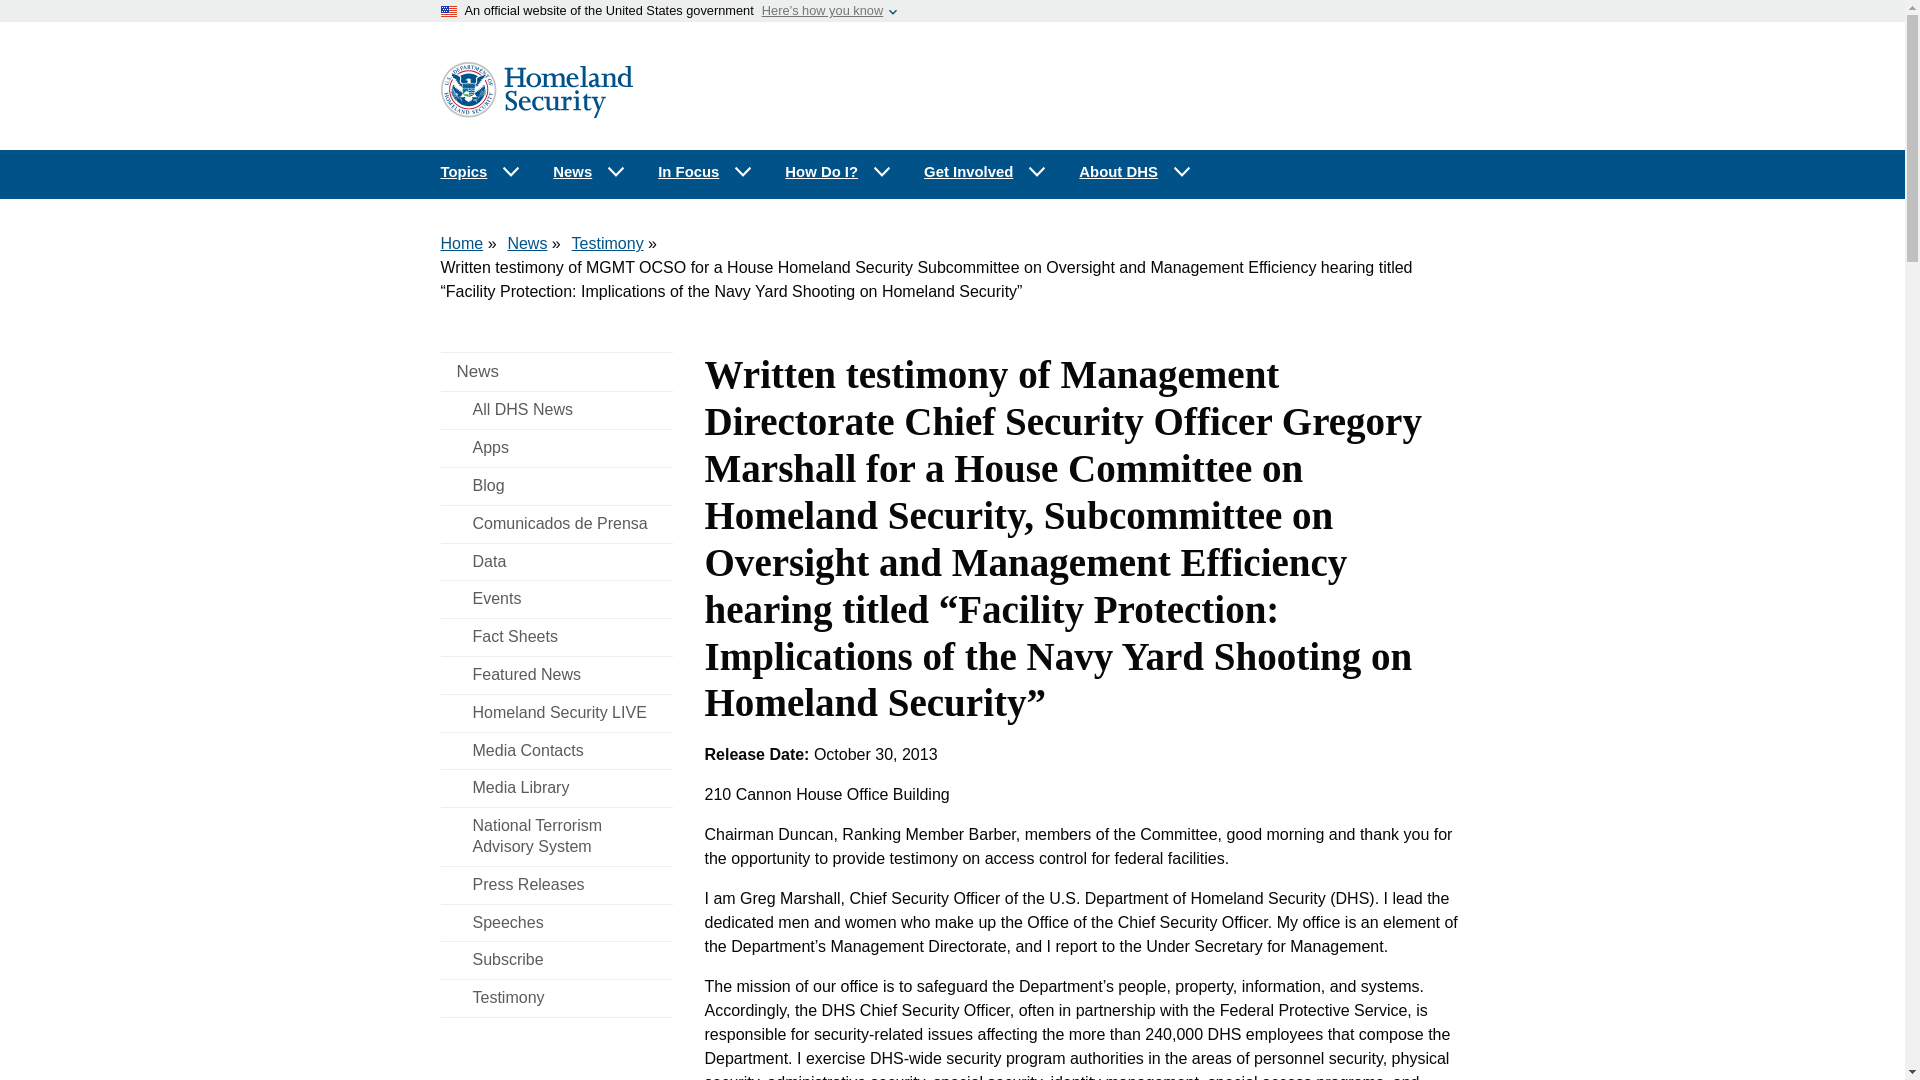  I want to click on Data, so click(556, 562).